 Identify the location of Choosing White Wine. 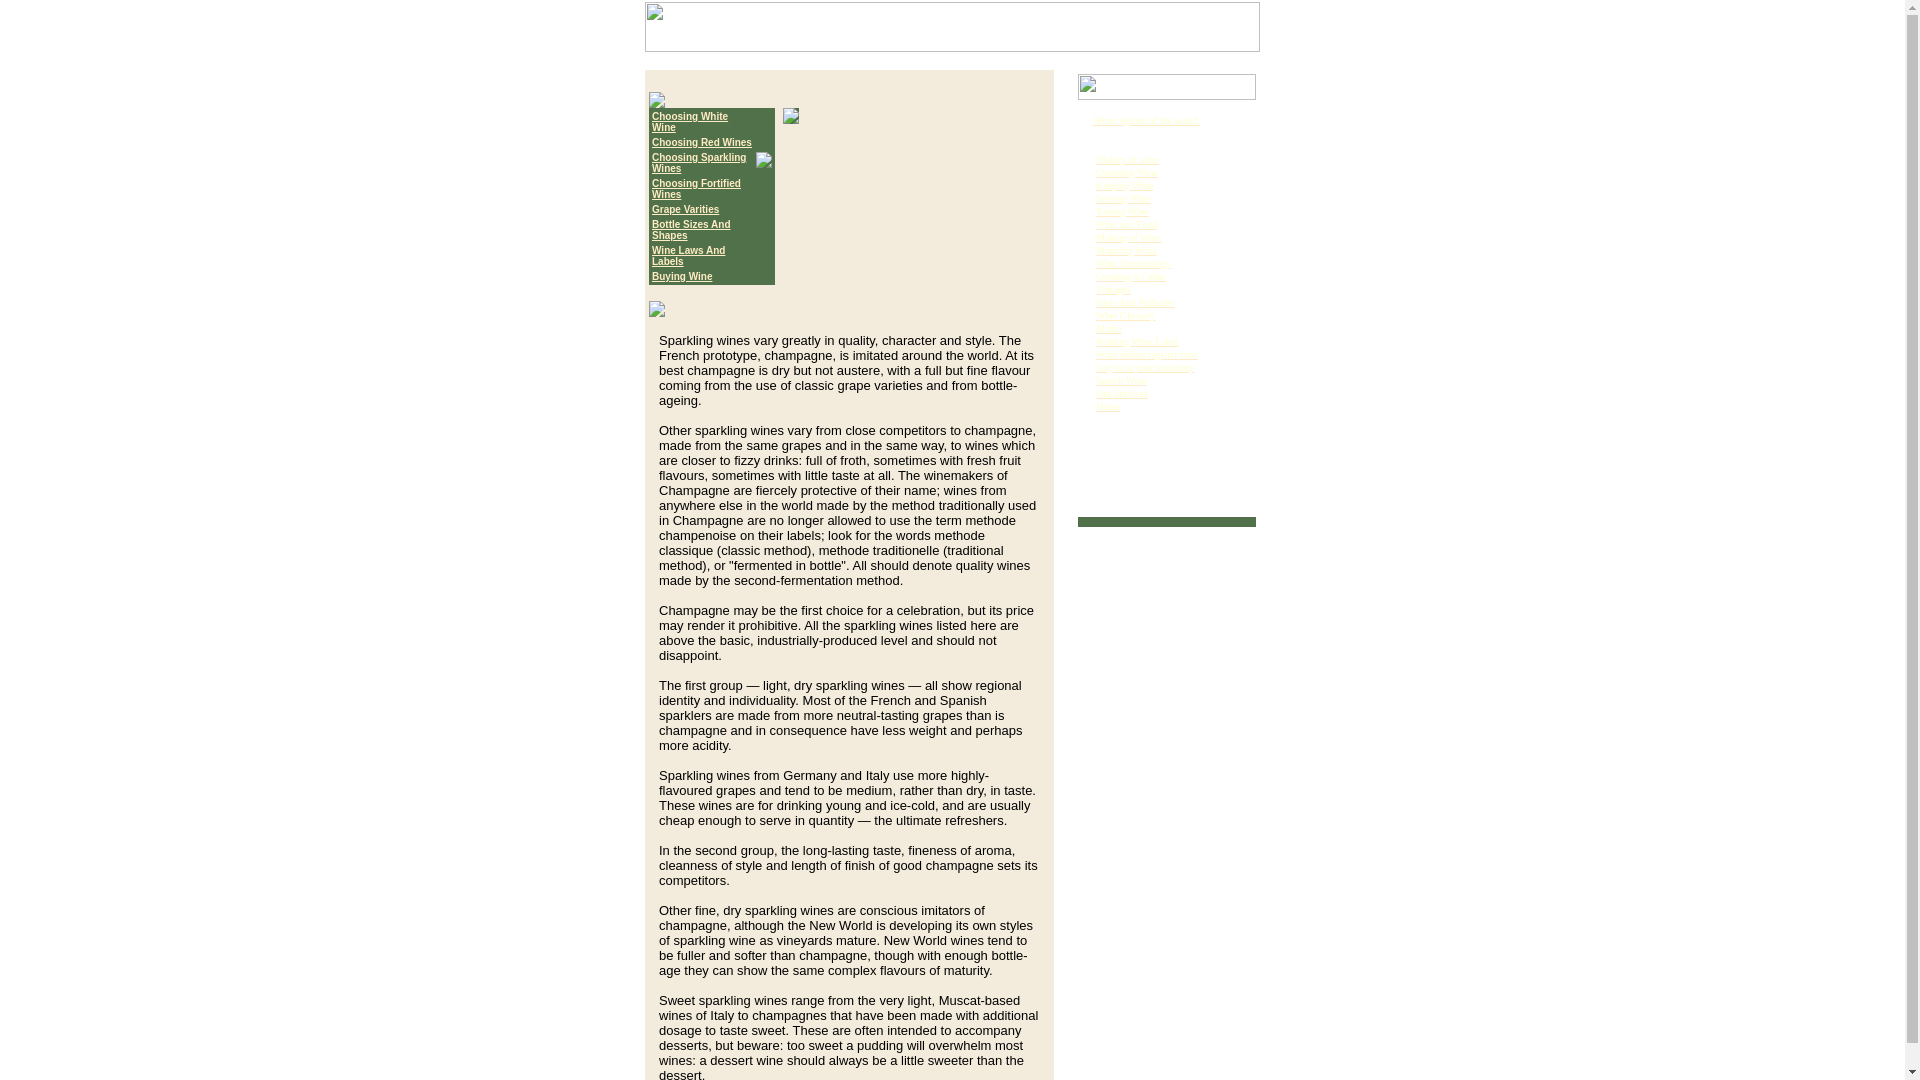
(690, 122).